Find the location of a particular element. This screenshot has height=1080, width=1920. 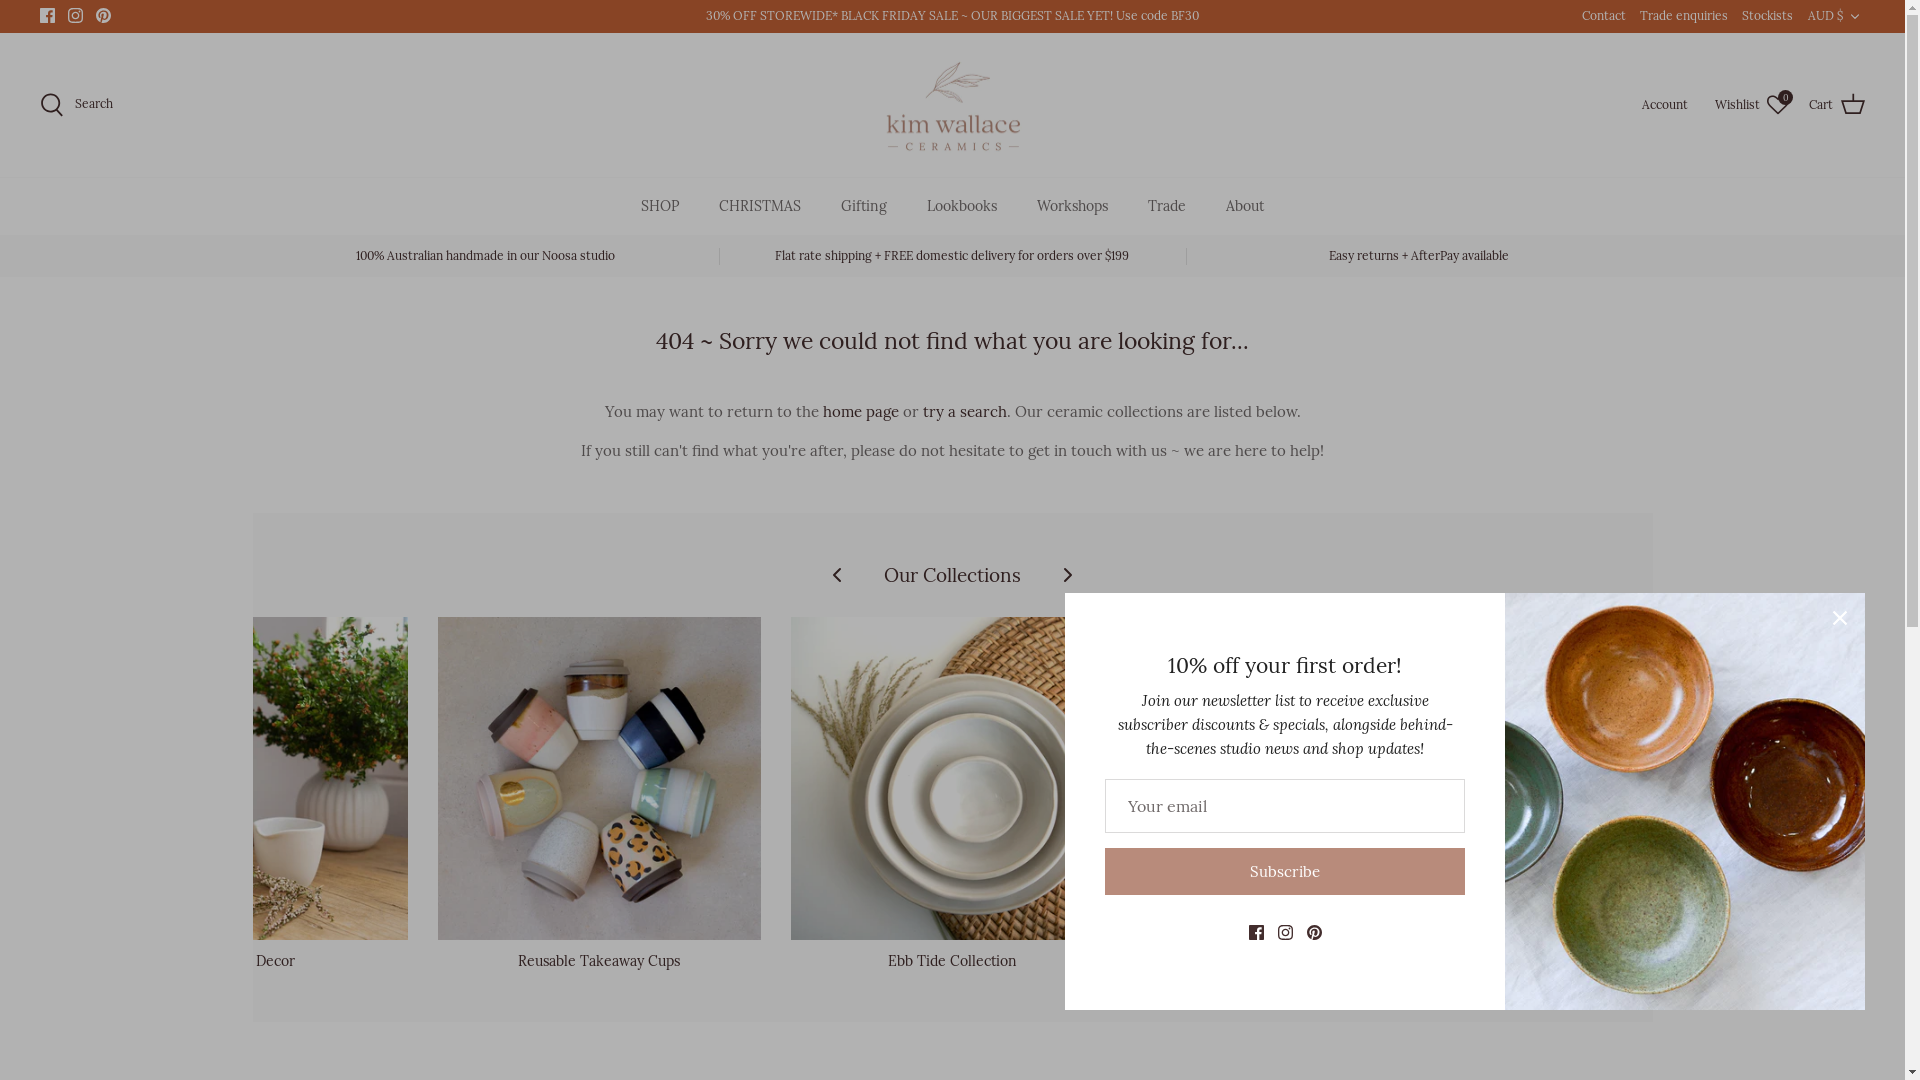

Contact is located at coordinates (1604, 16).